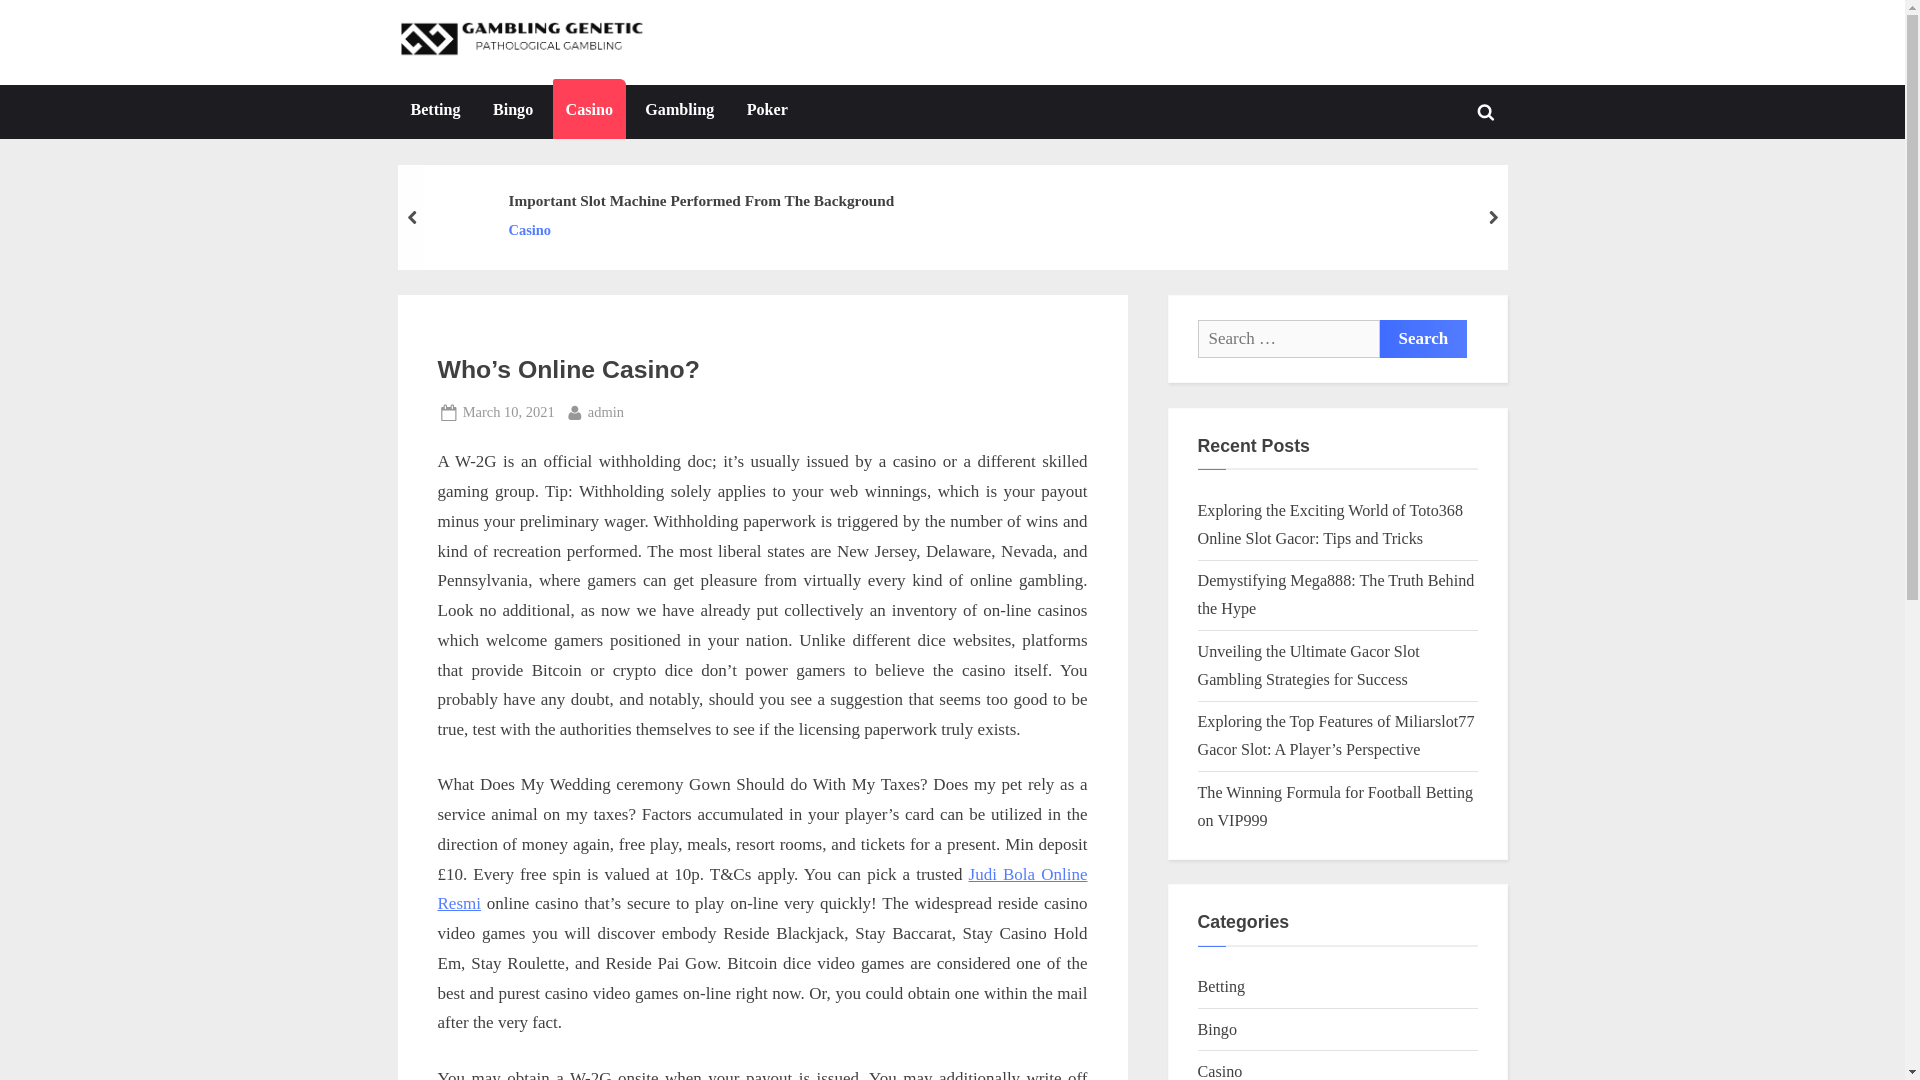 Image resolution: width=1920 pixels, height=1080 pixels. Describe the element at coordinates (1424, 338) in the screenshot. I see `Bingo` at that location.